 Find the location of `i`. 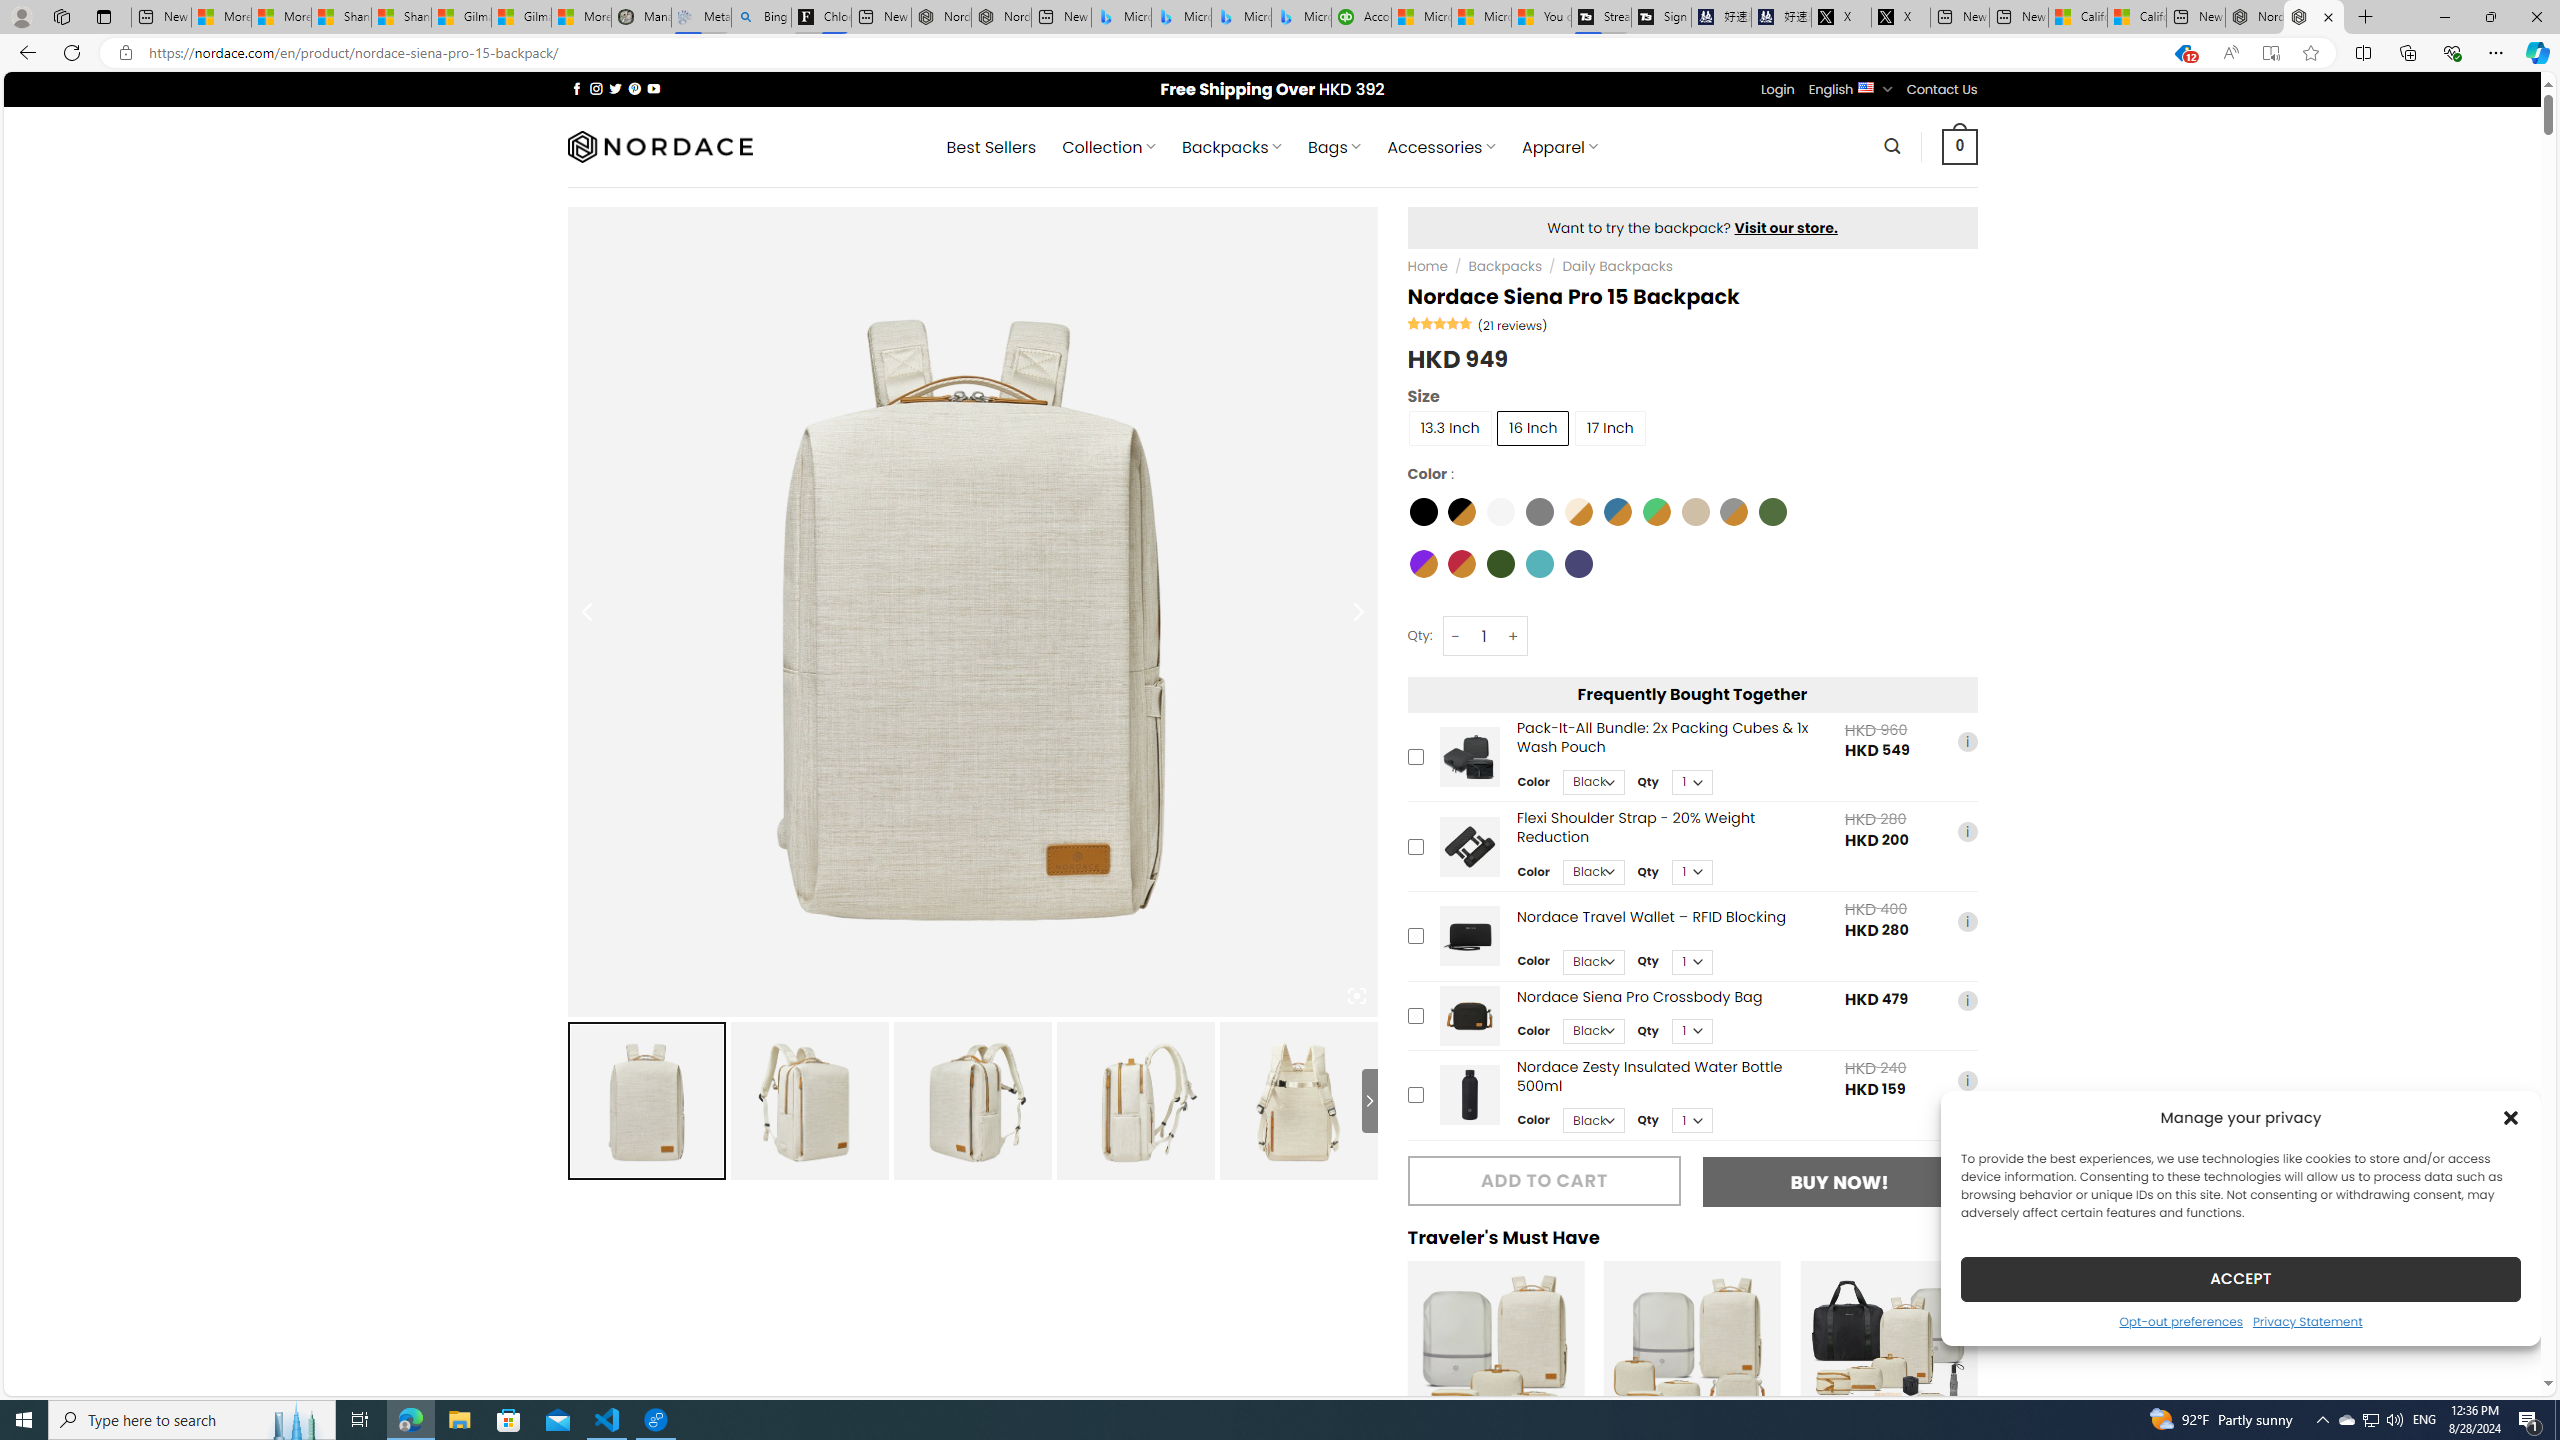

i is located at coordinates (1966, 1080).